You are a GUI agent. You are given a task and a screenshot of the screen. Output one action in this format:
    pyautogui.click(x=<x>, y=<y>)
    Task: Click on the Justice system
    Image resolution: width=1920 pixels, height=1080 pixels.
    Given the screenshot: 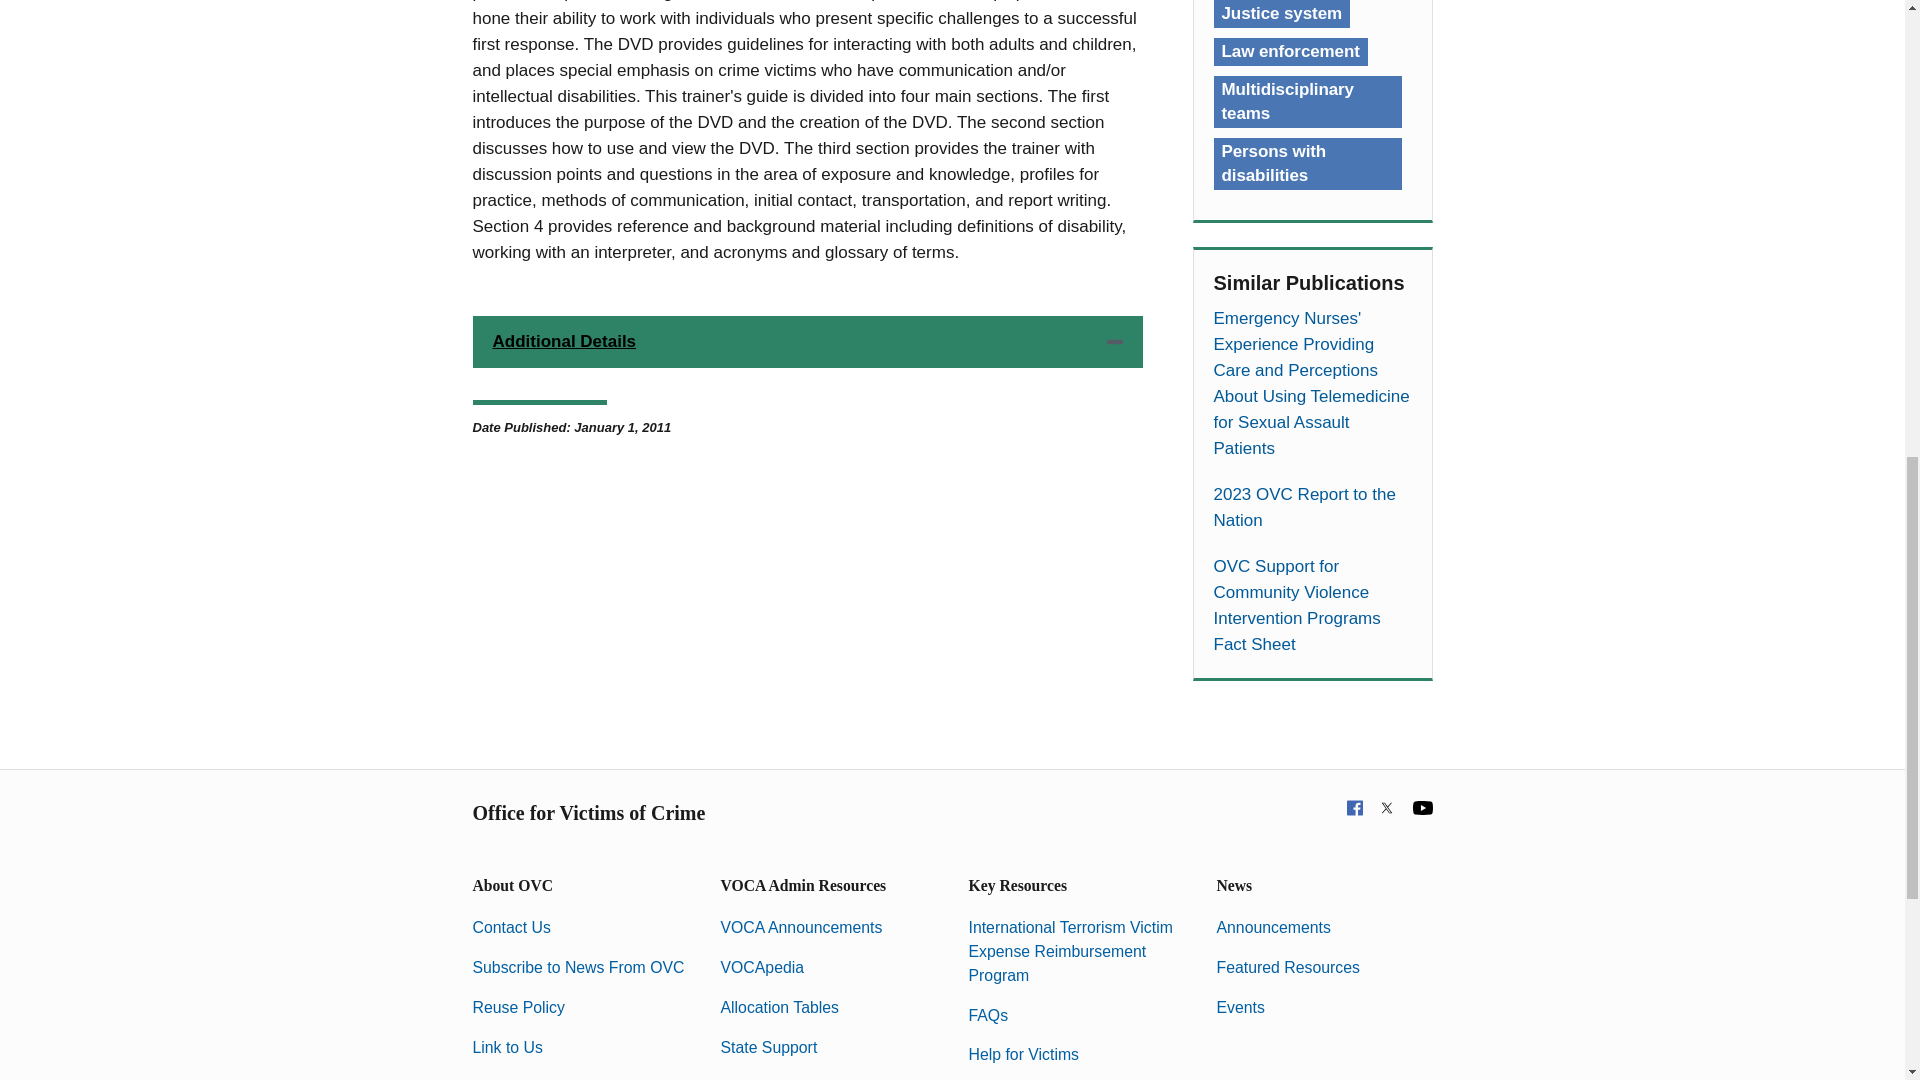 What is the action you would take?
    pyautogui.click(x=1282, y=14)
    